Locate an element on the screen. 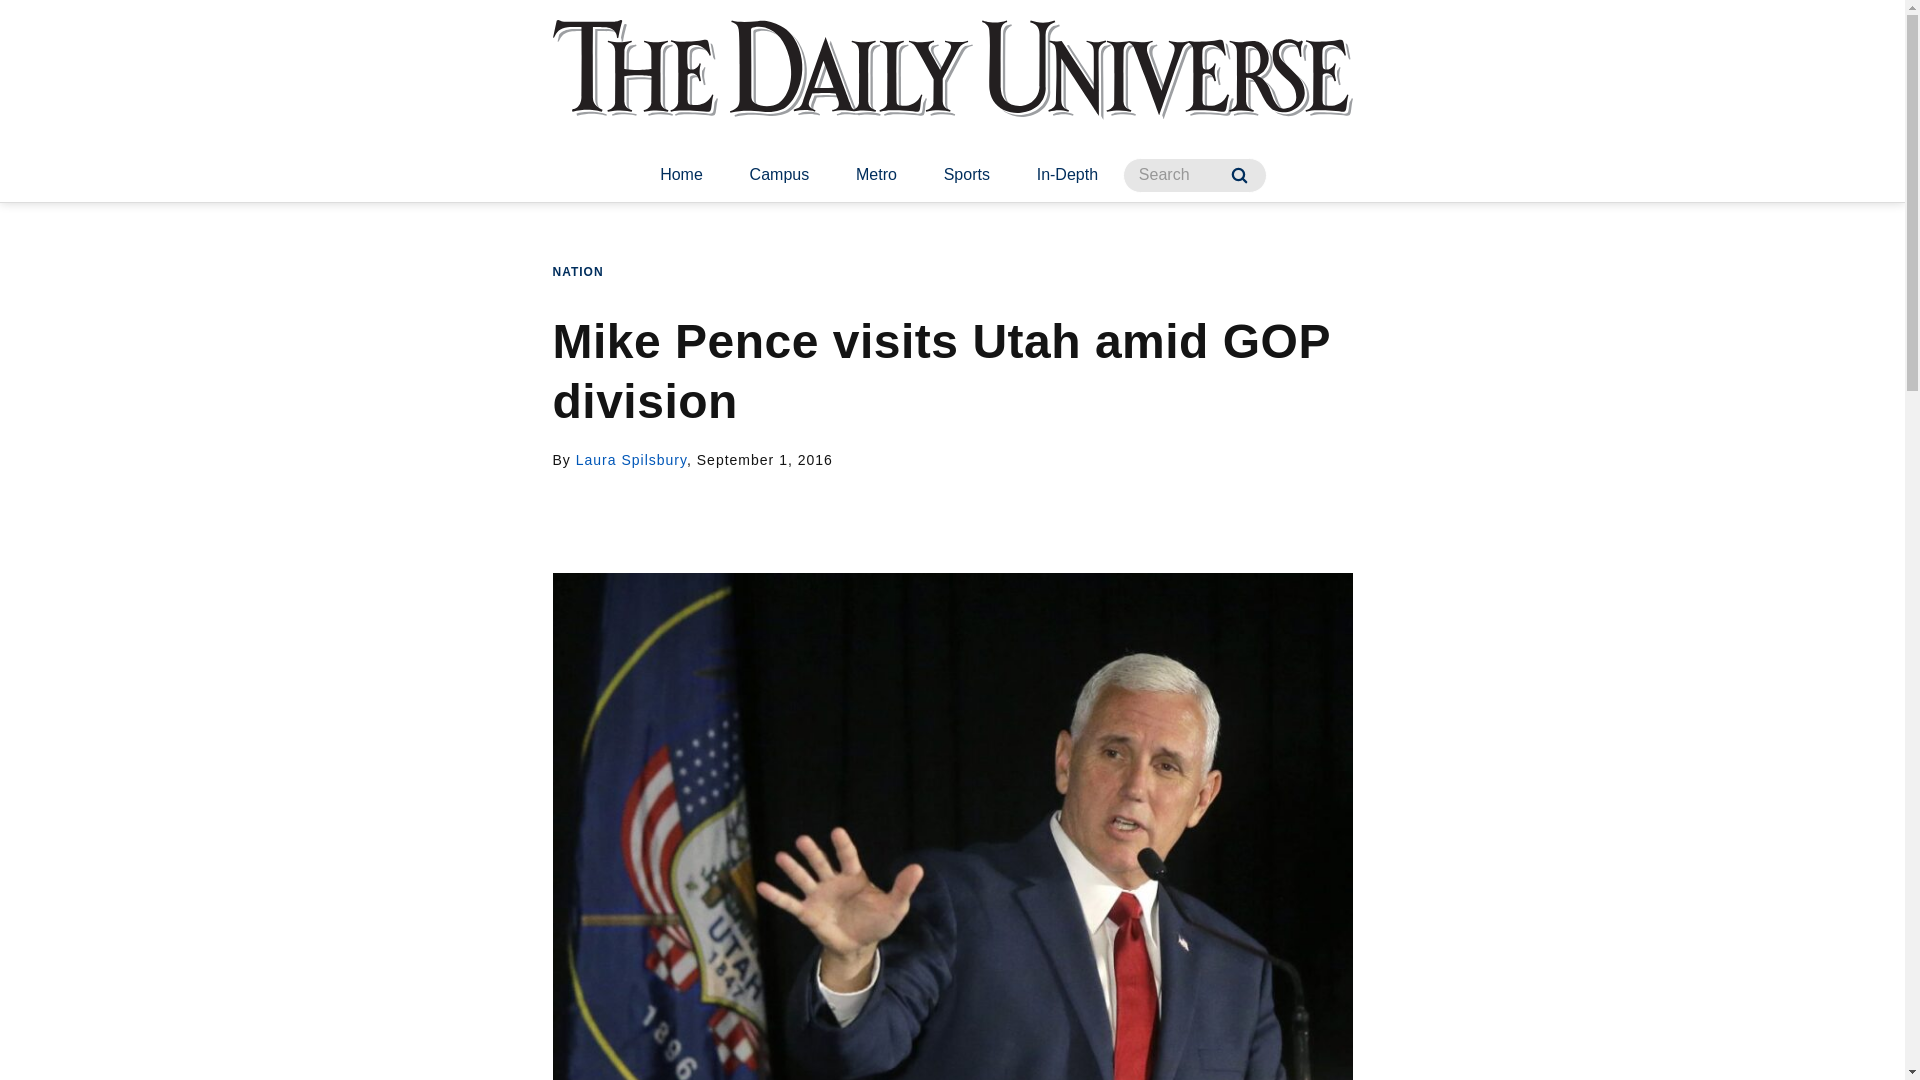 Image resolution: width=1920 pixels, height=1080 pixels. Laura Spilsbury is located at coordinates (632, 460).